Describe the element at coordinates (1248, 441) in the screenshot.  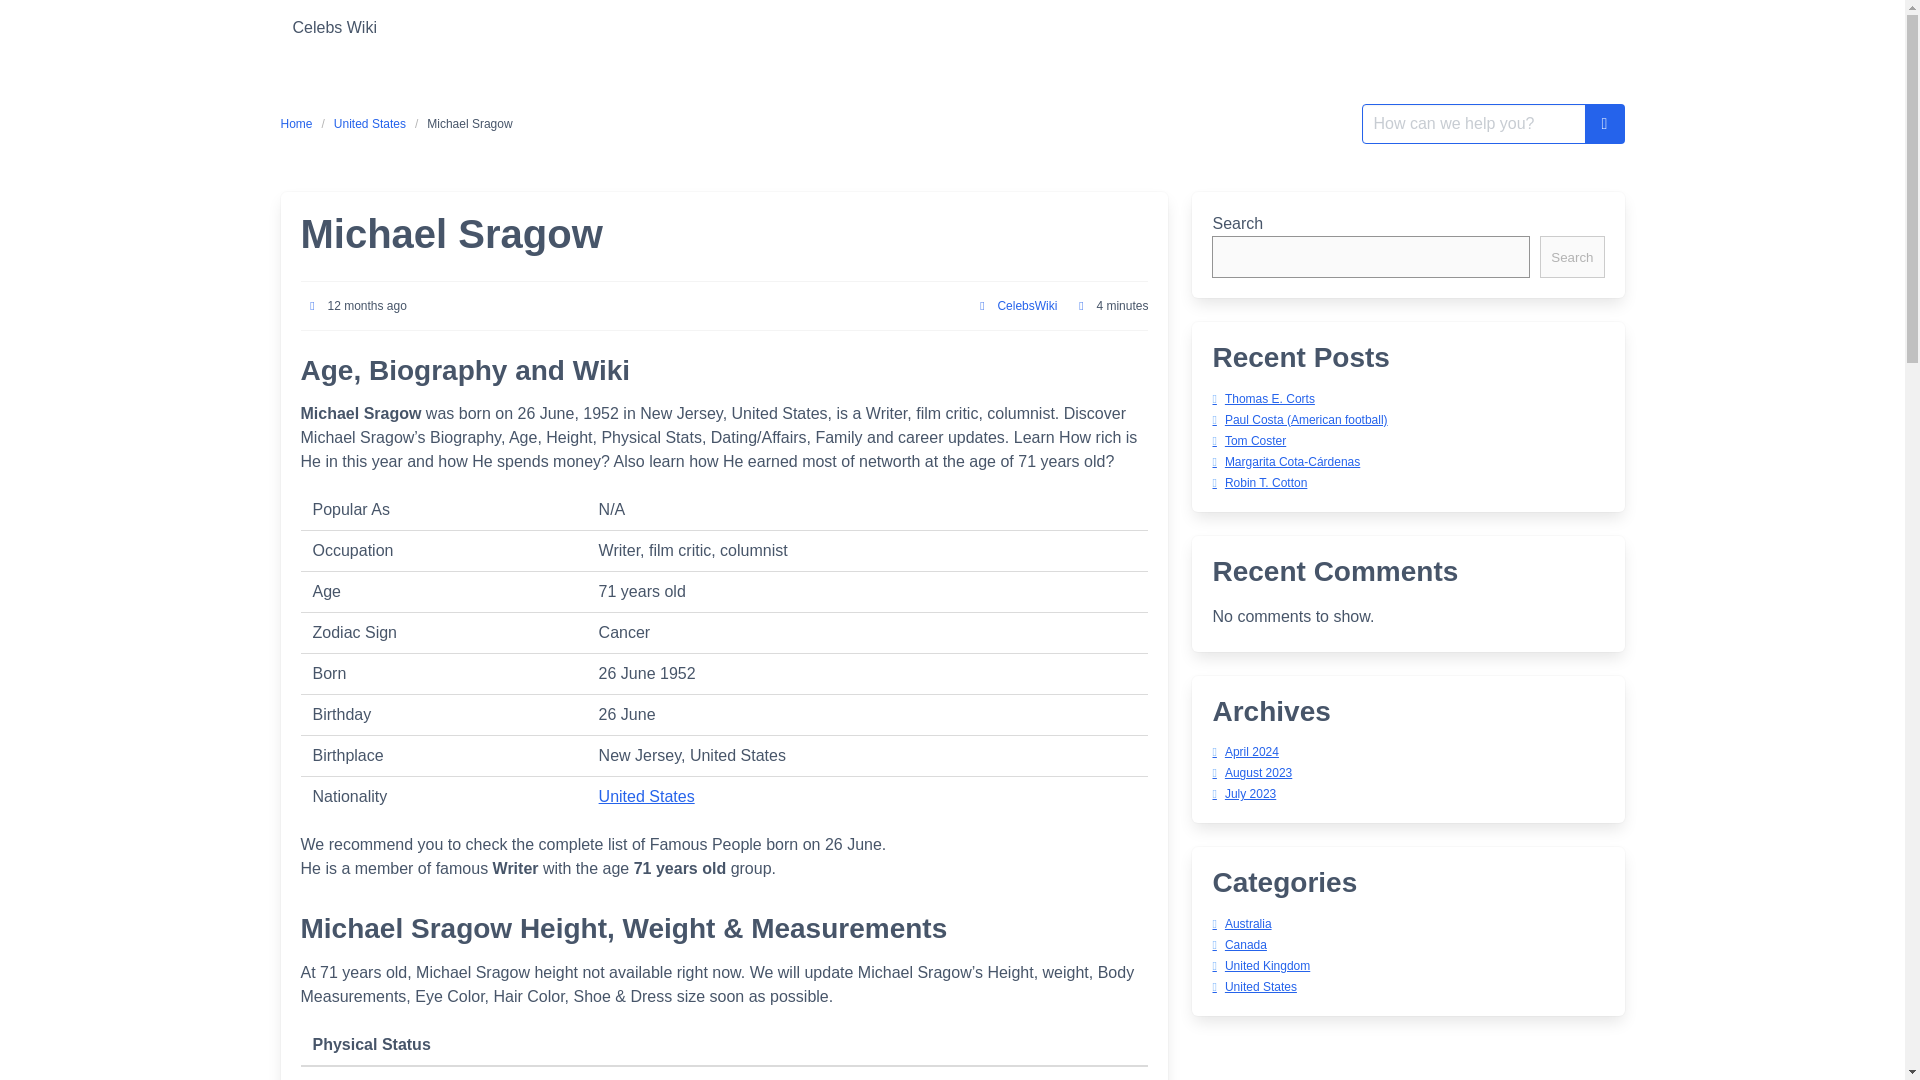
I see `Tom Coster` at that location.